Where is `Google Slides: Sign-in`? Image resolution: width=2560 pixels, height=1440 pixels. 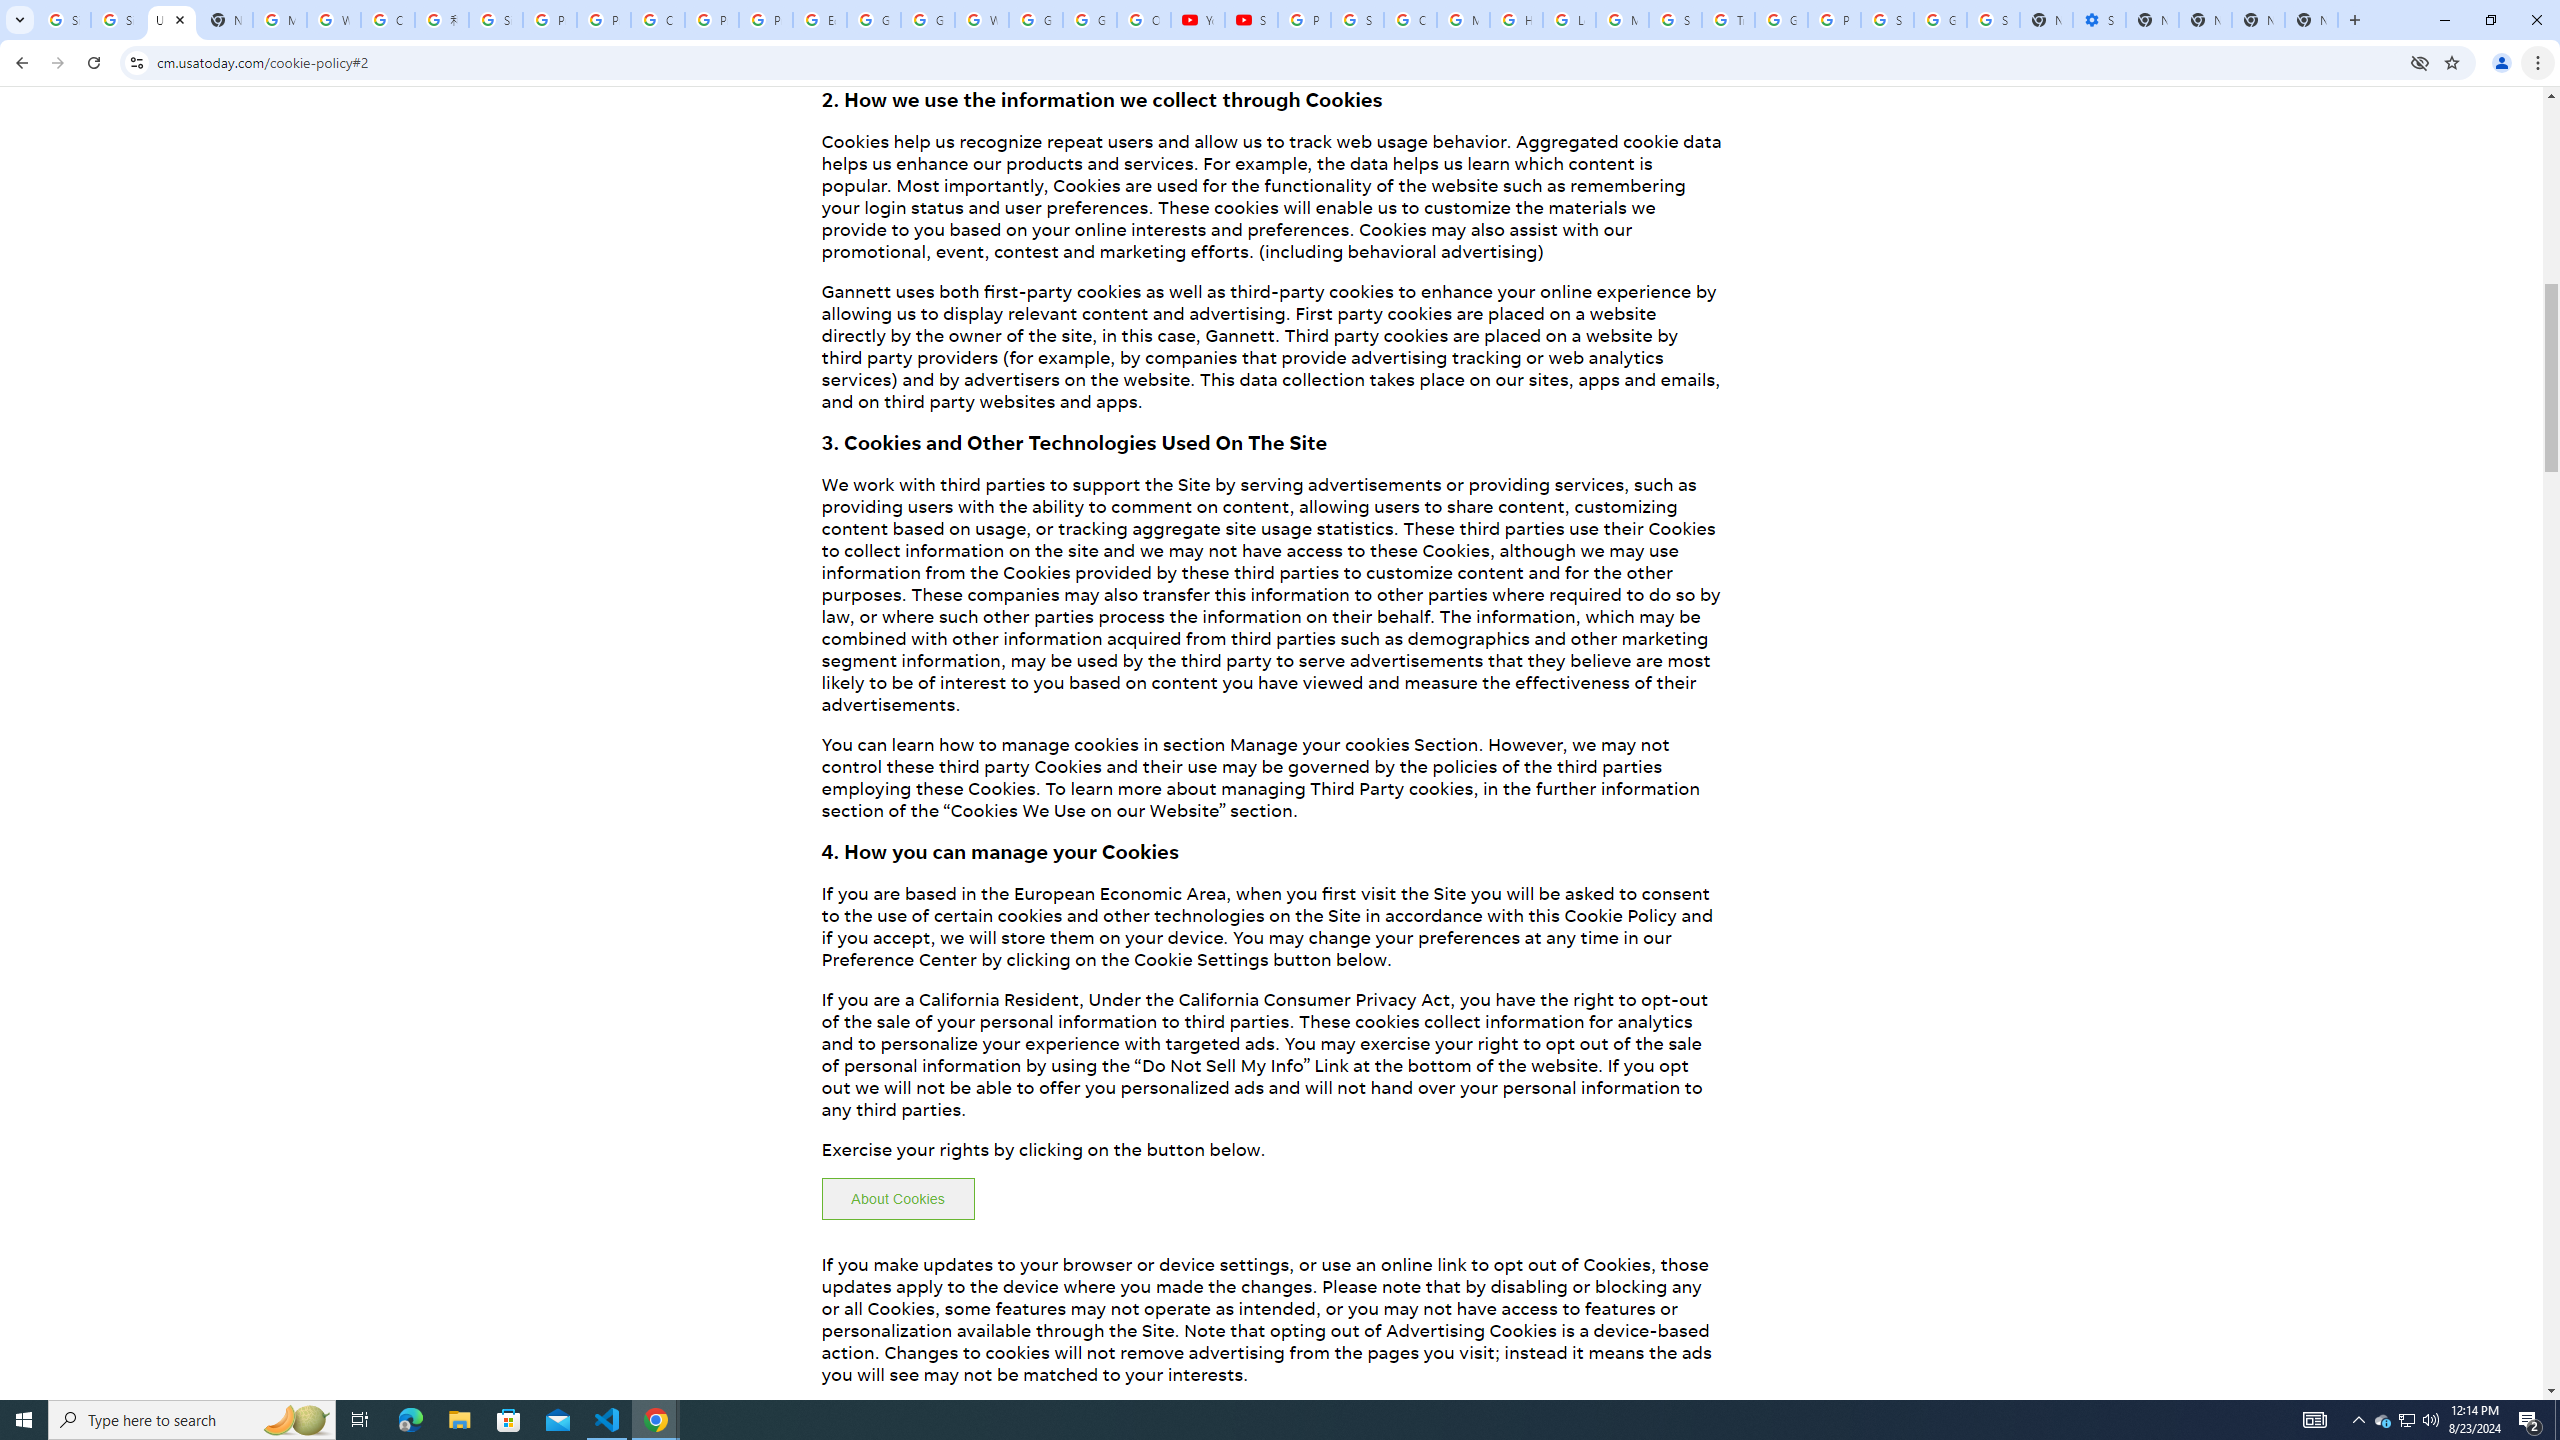 Google Slides: Sign-in is located at coordinates (872, 20).